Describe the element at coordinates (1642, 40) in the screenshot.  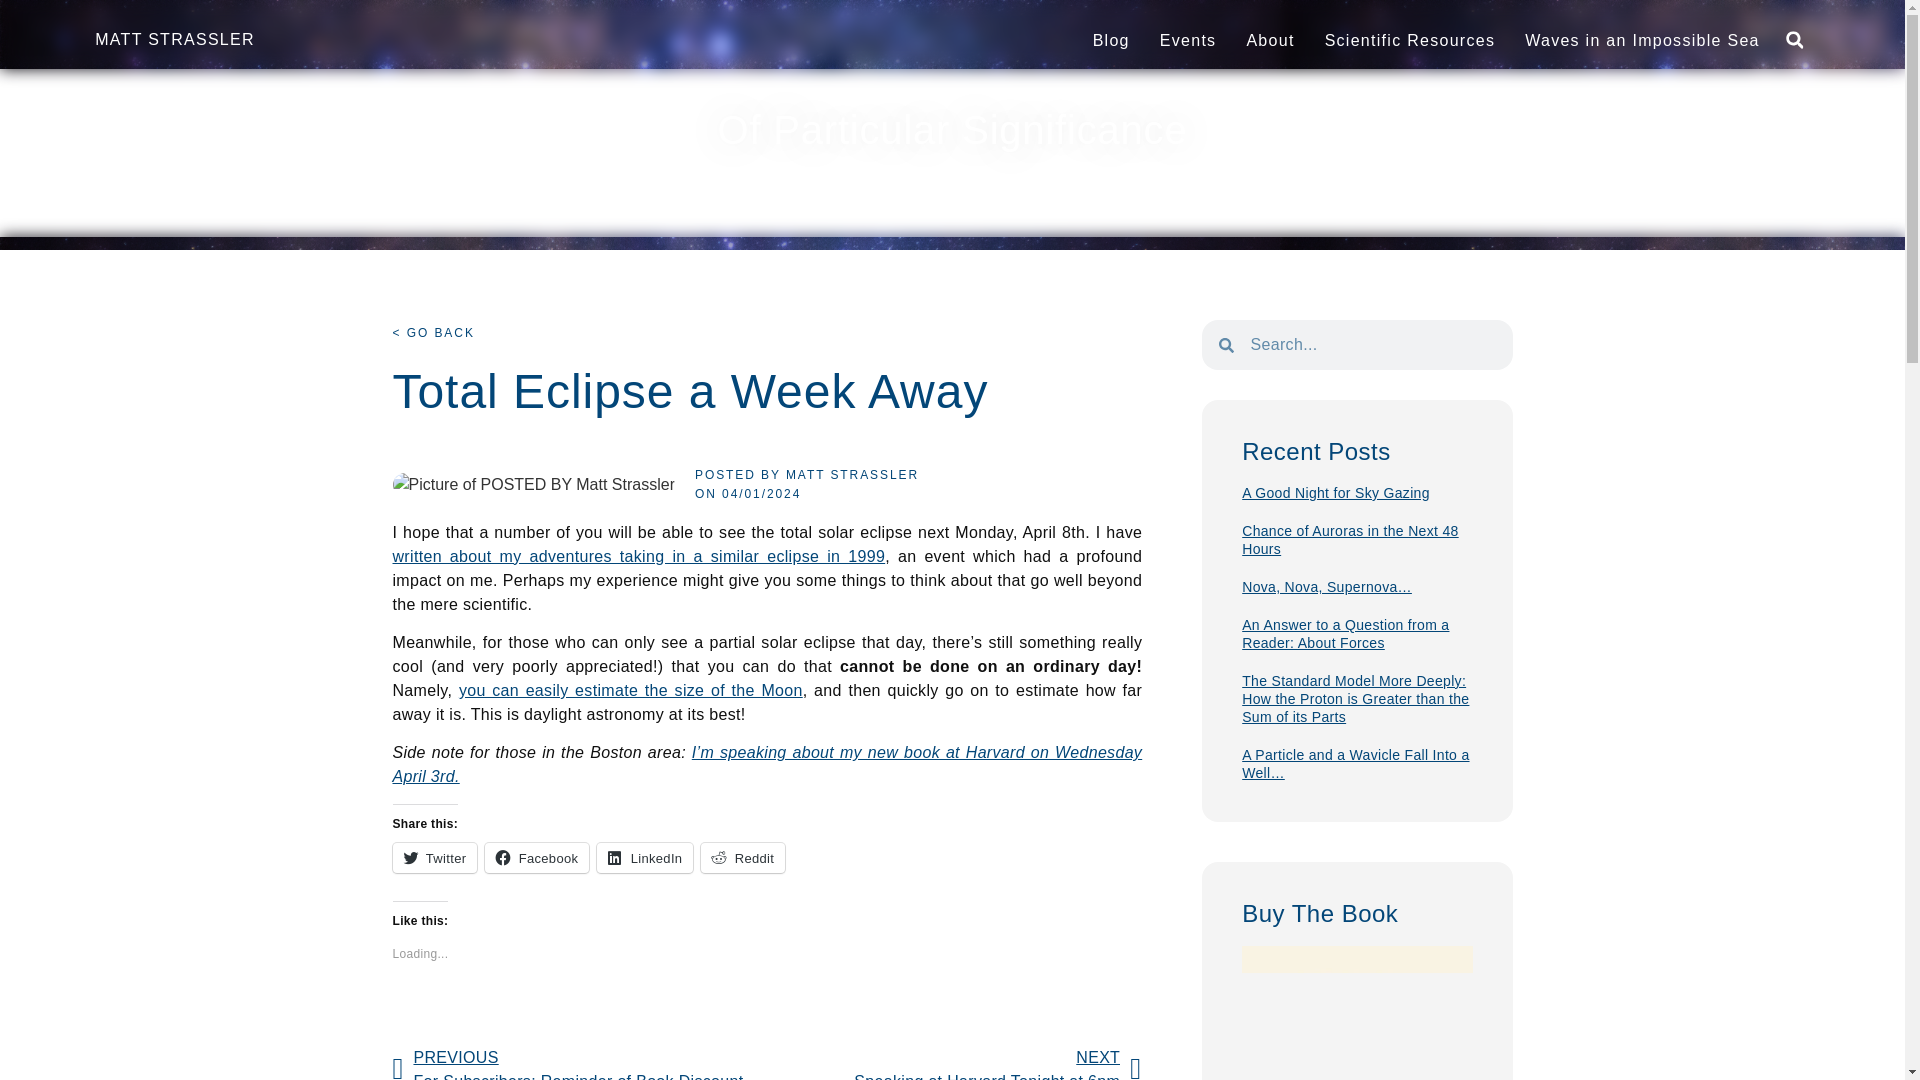
I see `Waves in an Impossible Sea` at that location.